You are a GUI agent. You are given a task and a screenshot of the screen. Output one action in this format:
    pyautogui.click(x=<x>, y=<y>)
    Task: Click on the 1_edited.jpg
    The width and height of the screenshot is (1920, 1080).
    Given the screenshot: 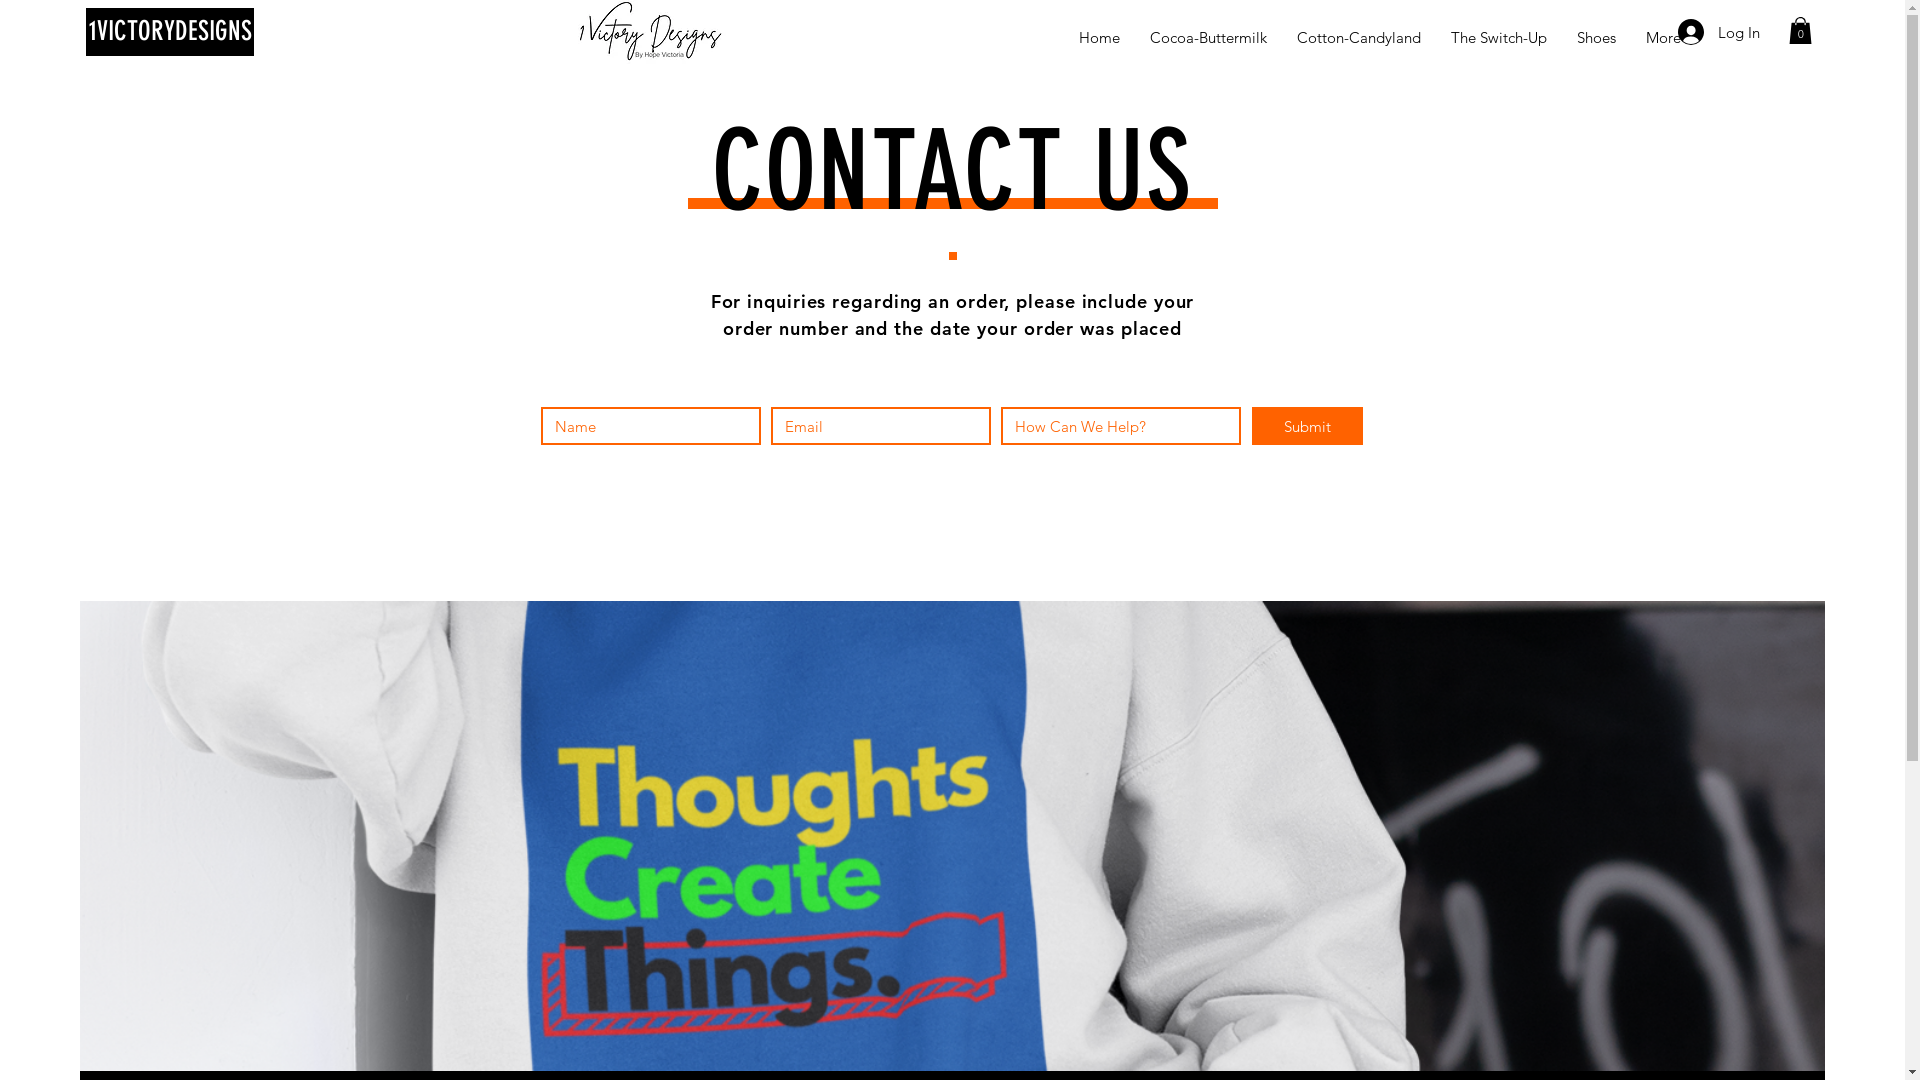 What is the action you would take?
    pyautogui.click(x=650, y=32)
    